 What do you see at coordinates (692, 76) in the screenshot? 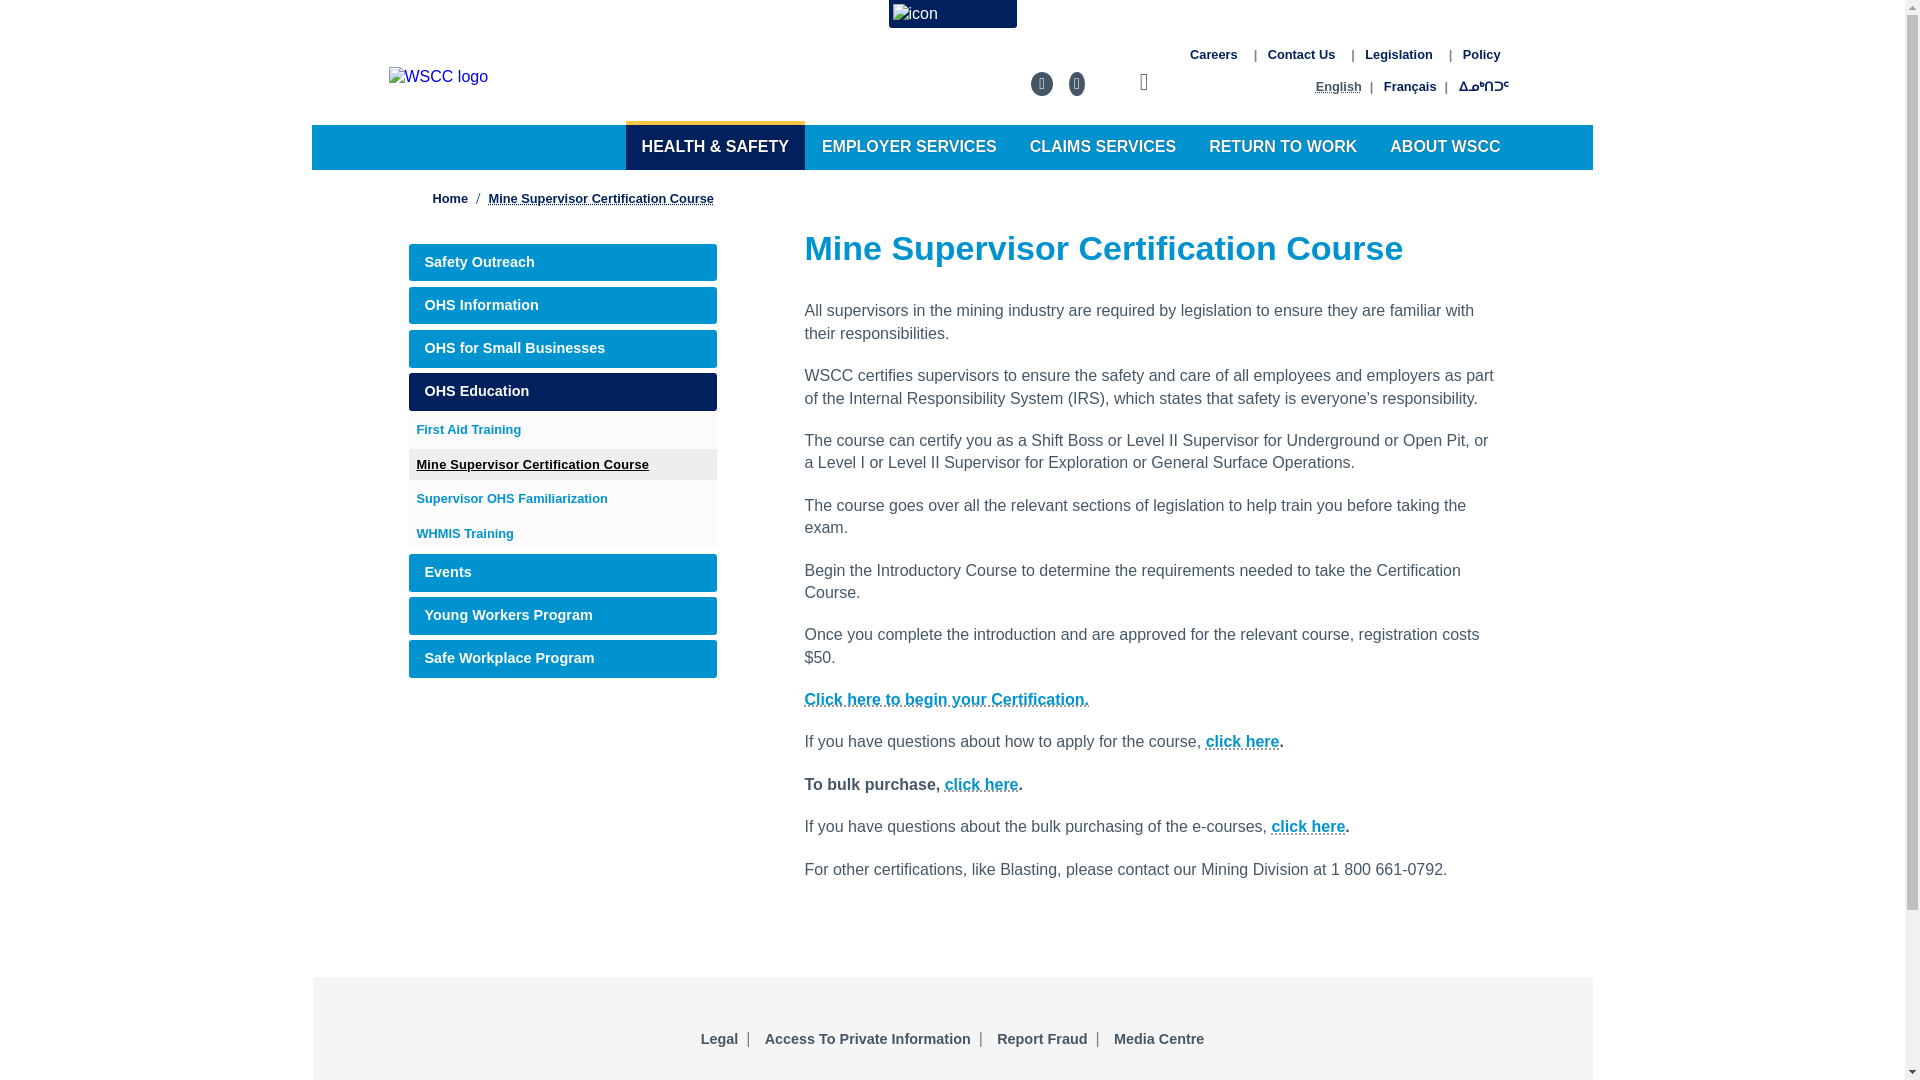
I see ` WSCC Homepage ` at bounding box center [692, 76].